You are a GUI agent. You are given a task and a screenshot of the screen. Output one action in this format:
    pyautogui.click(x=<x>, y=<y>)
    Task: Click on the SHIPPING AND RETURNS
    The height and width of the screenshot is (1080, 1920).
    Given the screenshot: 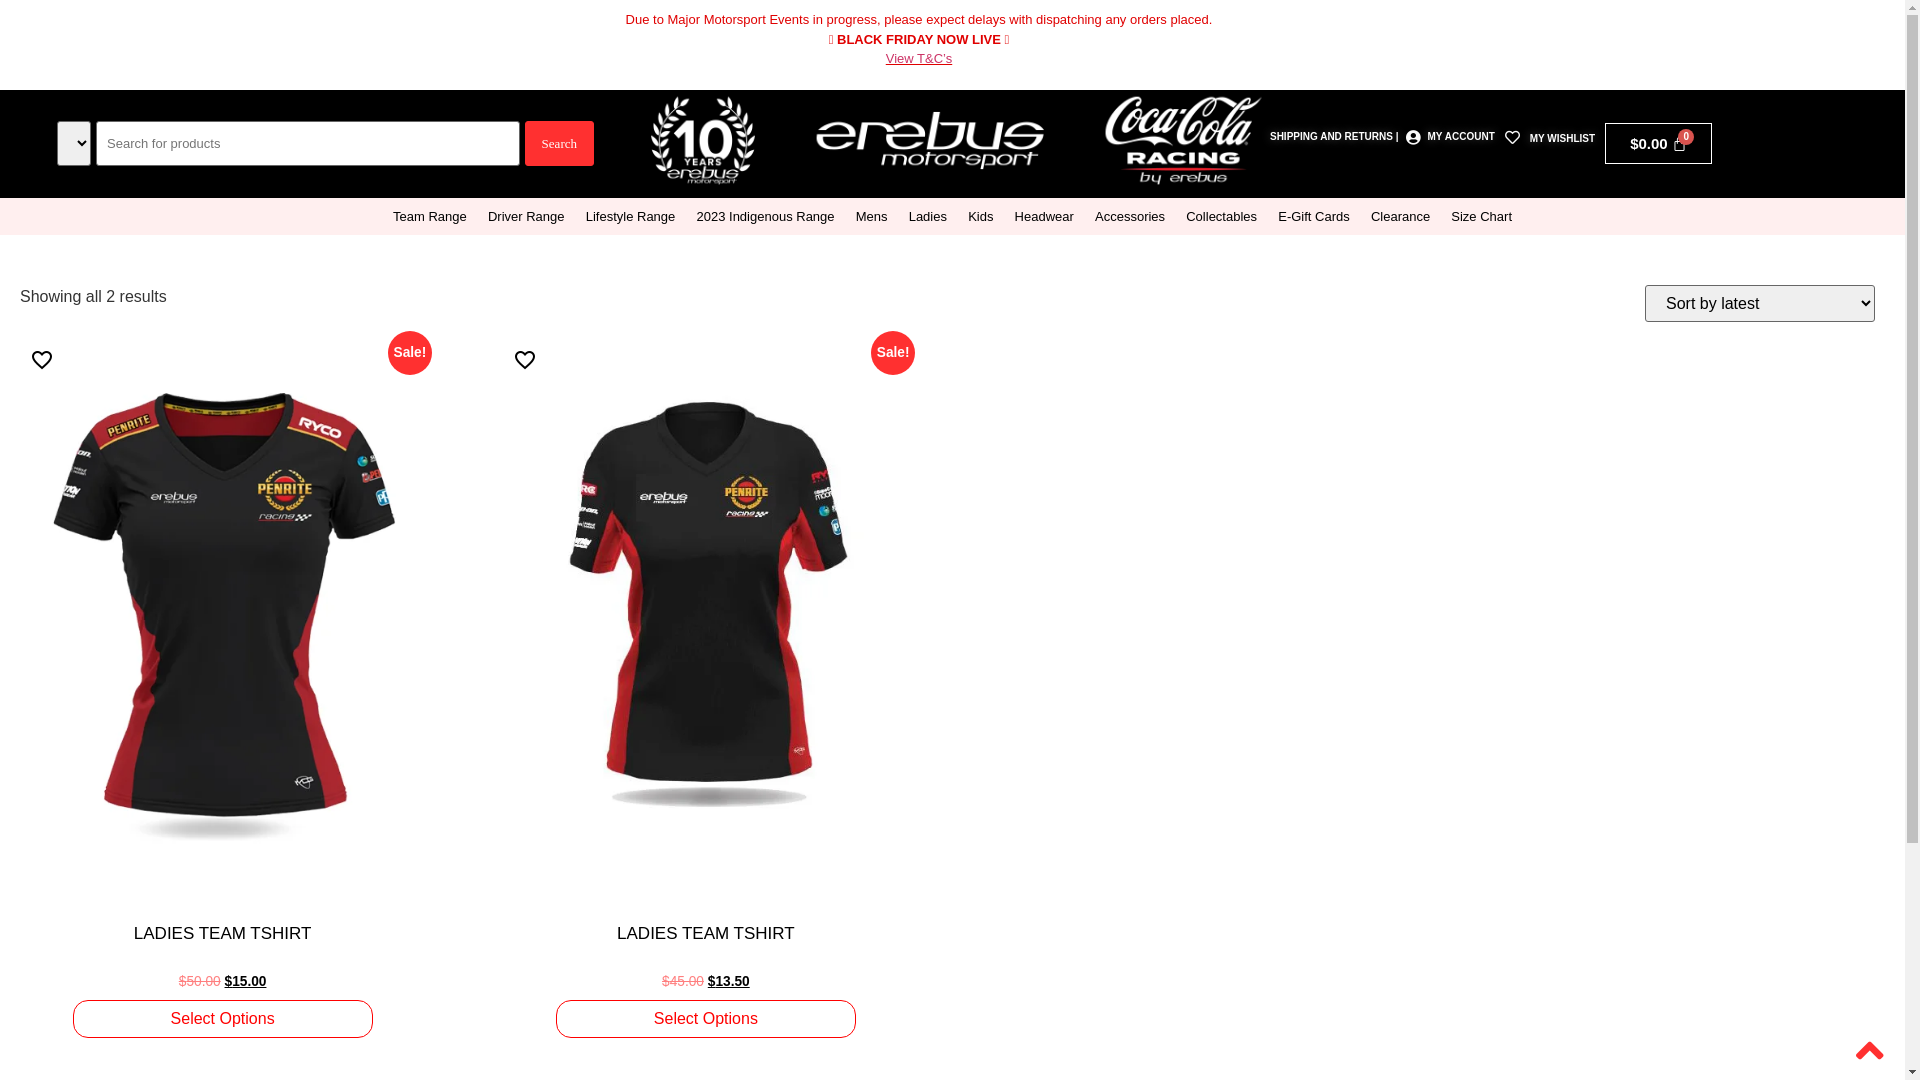 What is the action you would take?
    pyautogui.click(x=1332, y=136)
    